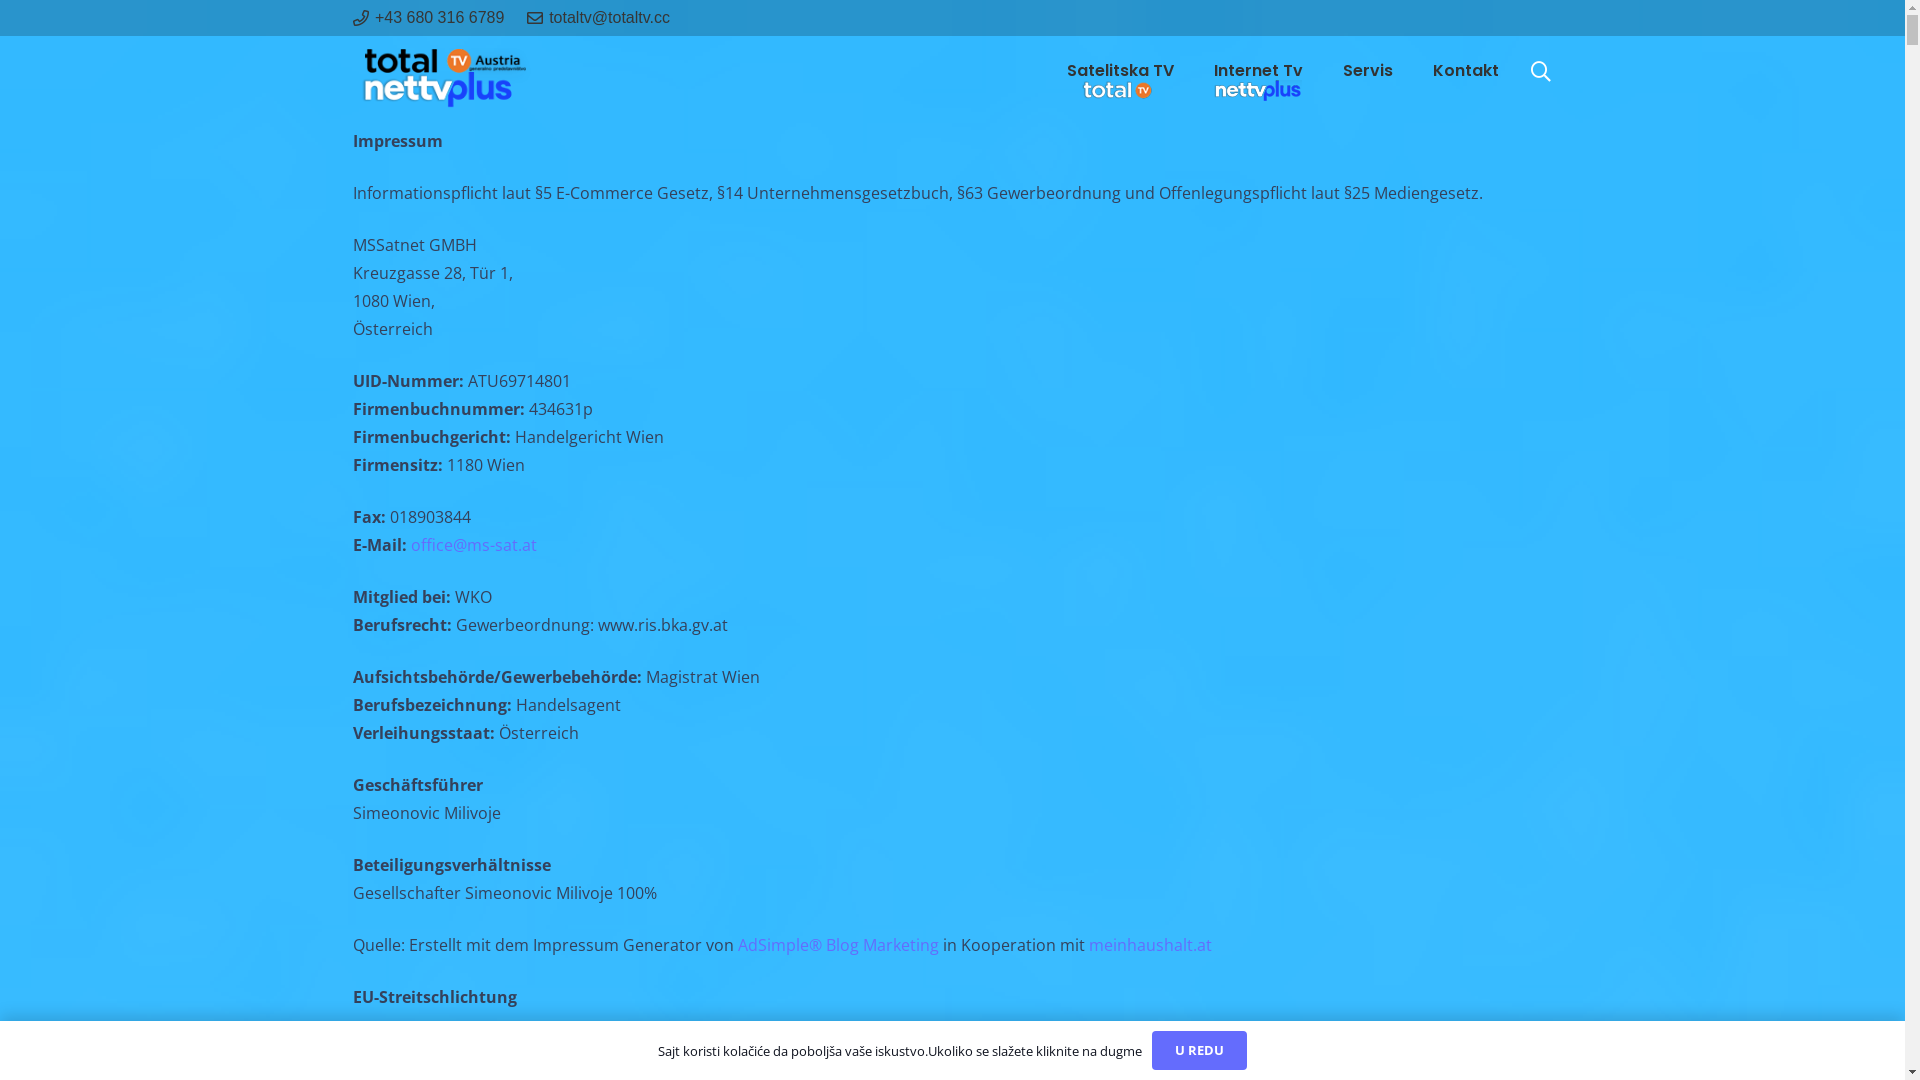 The height and width of the screenshot is (1080, 1920). I want to click on HD oprema, so click(1030, 774).